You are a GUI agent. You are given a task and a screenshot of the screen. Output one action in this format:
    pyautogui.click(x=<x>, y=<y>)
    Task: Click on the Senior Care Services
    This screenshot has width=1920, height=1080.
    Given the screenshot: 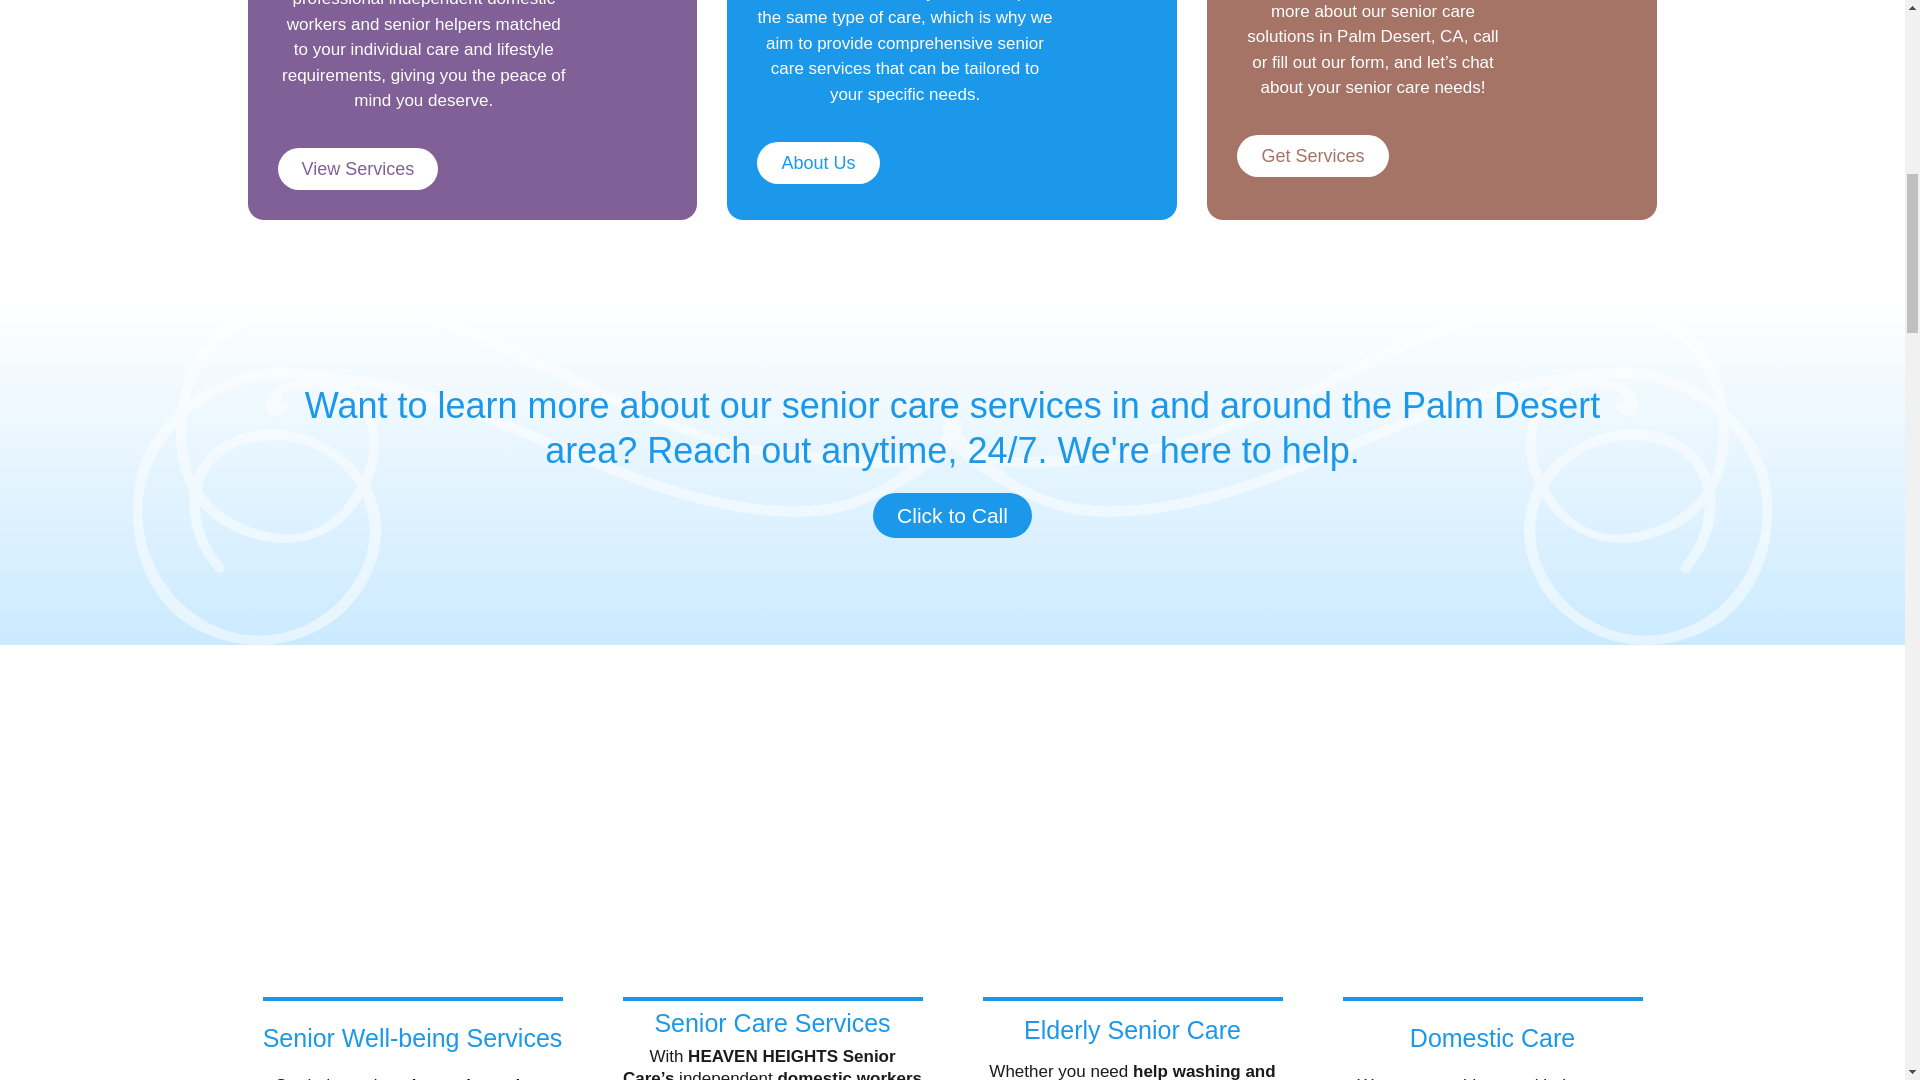 What is the action you would take?
    pyautogui.click(x=772, y=1022)
    